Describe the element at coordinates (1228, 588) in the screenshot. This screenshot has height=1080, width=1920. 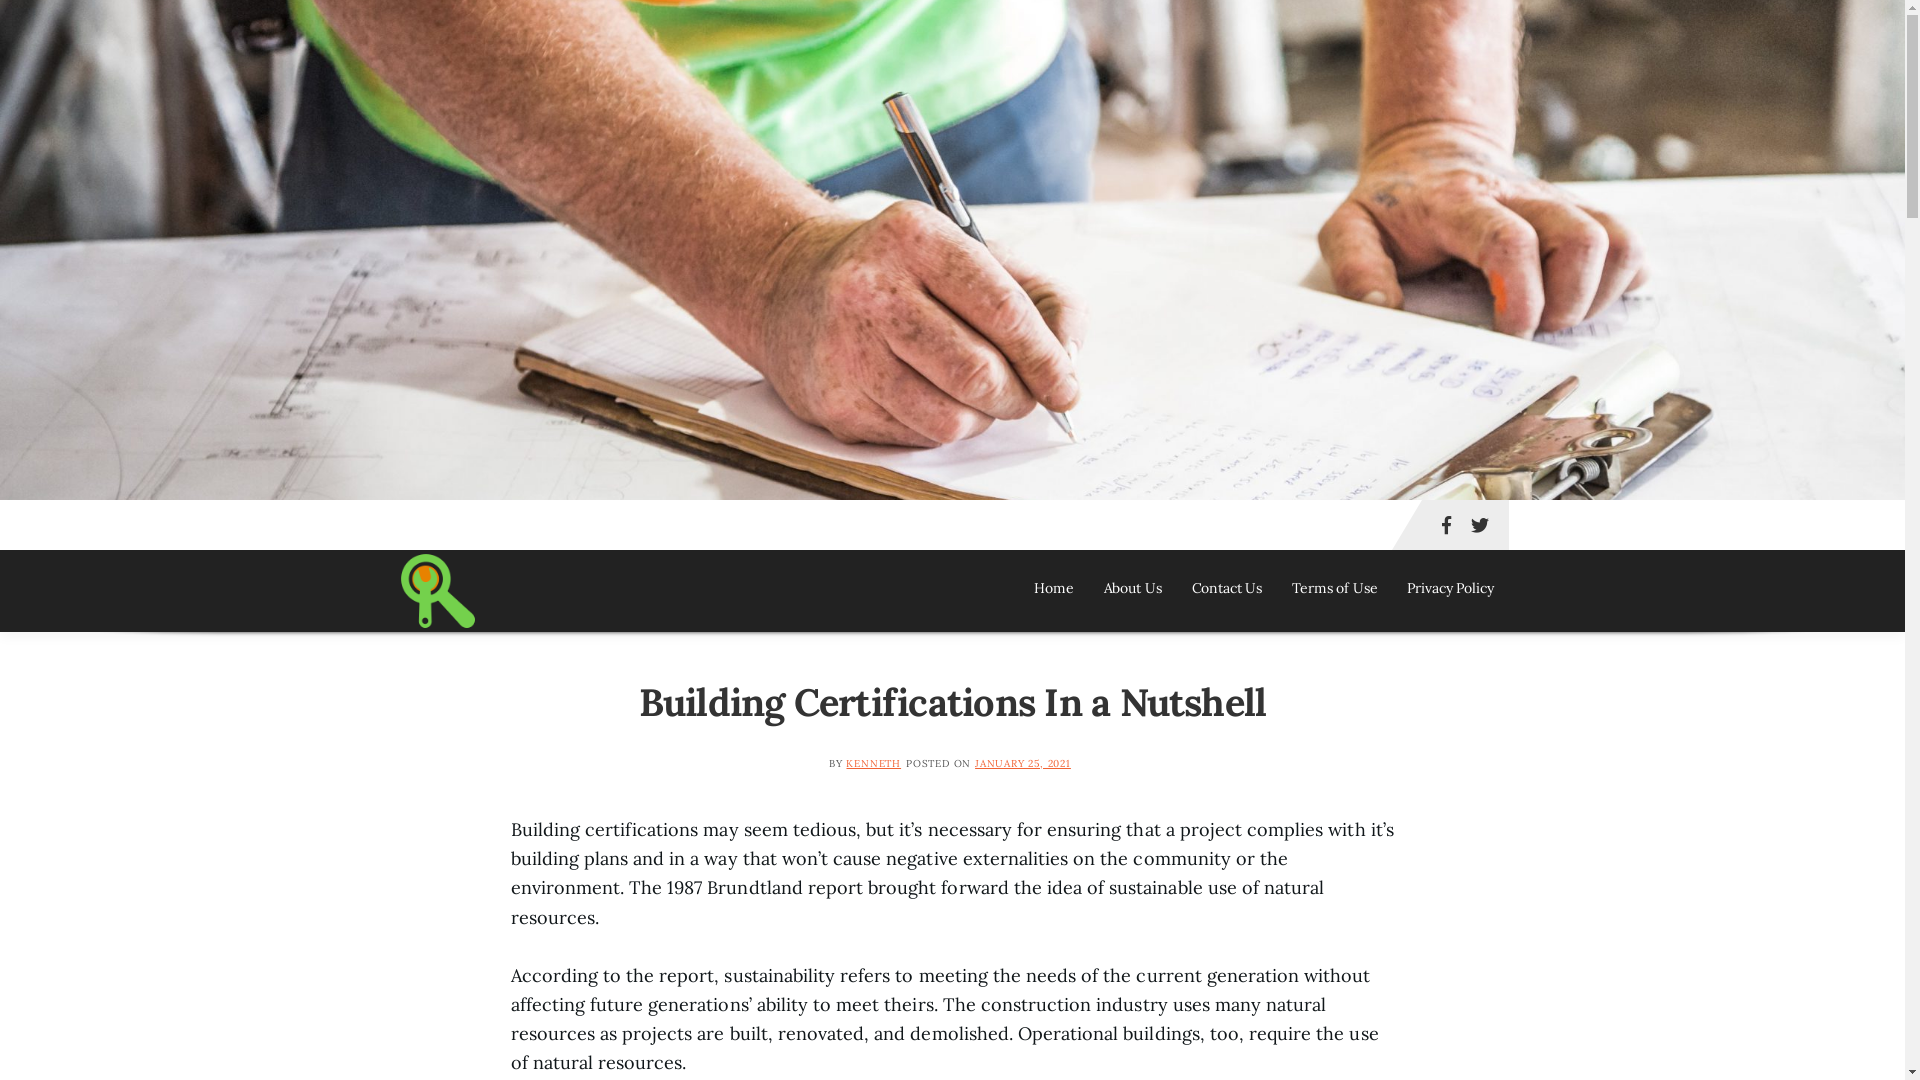
I see `Contact Us` at that location.